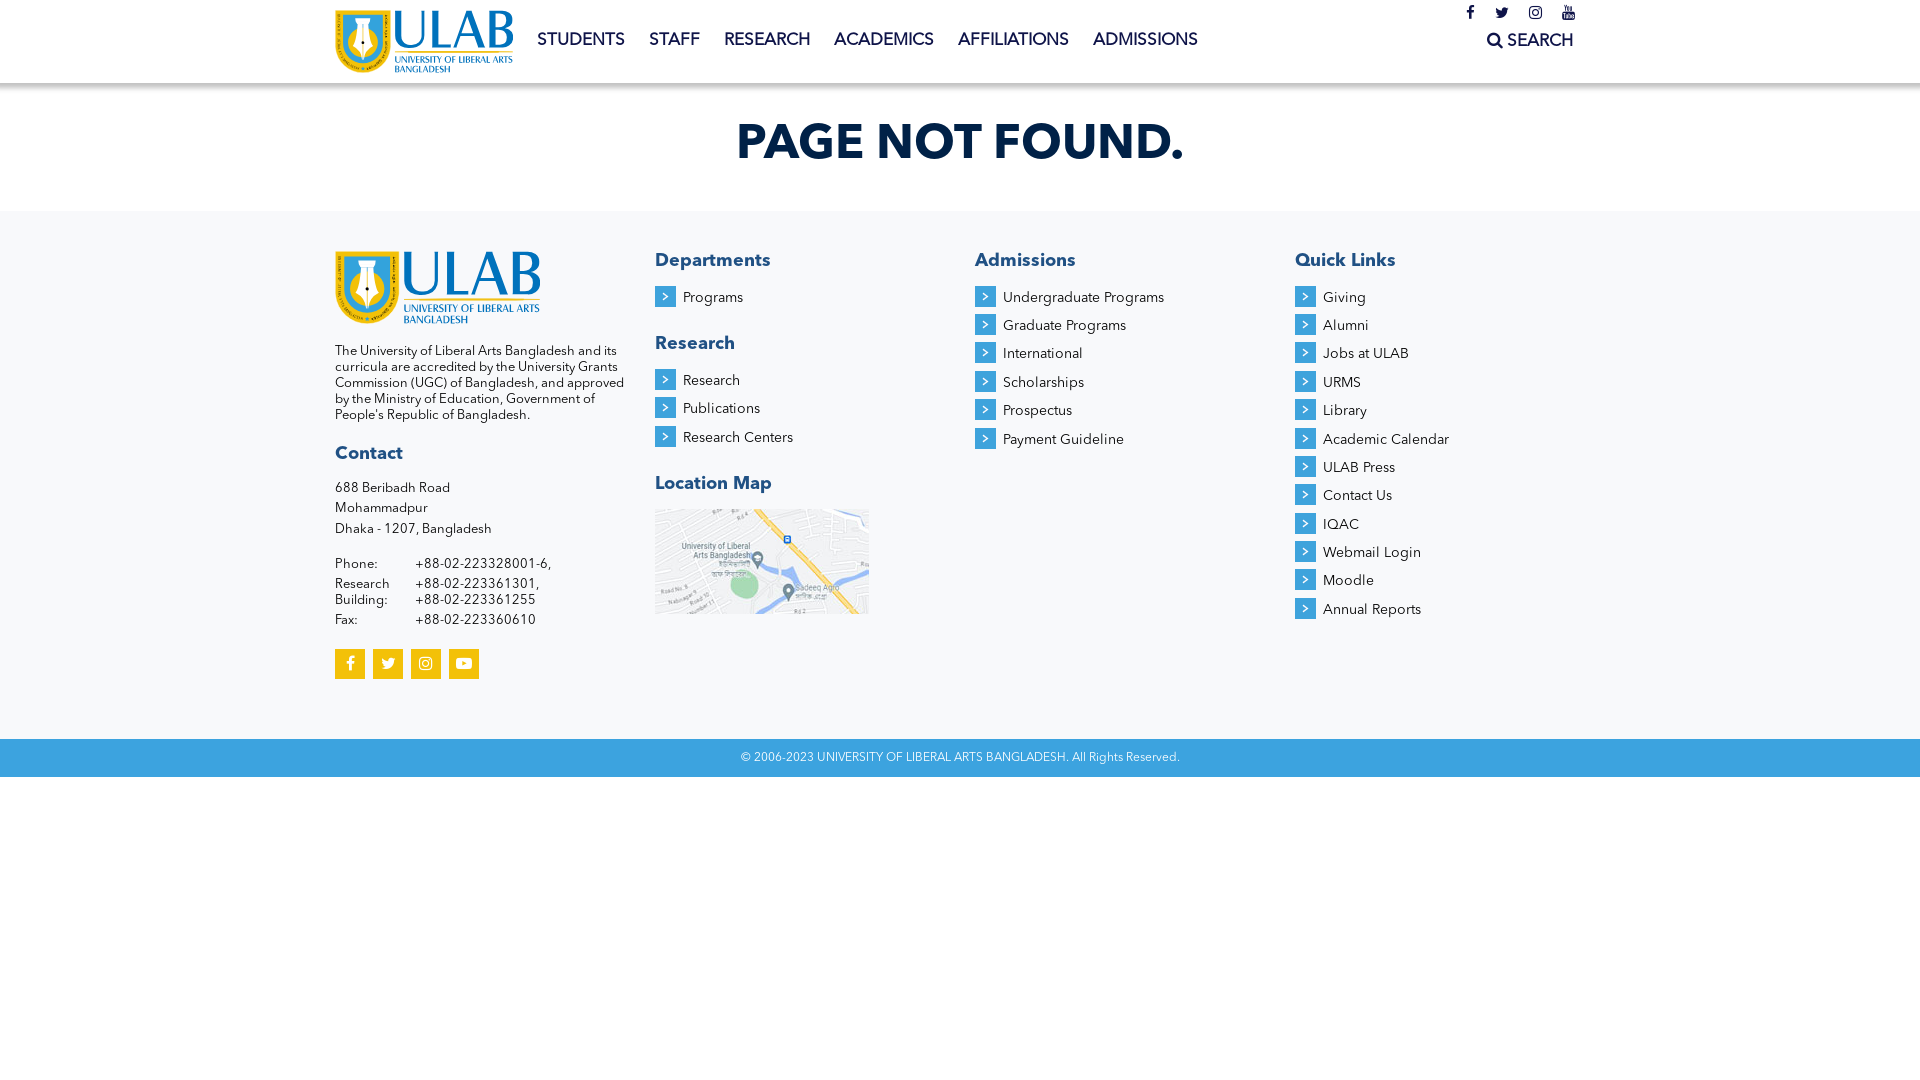 The image size is (1920, 1080). I want to click on STUDENTS, so click(581, 41).